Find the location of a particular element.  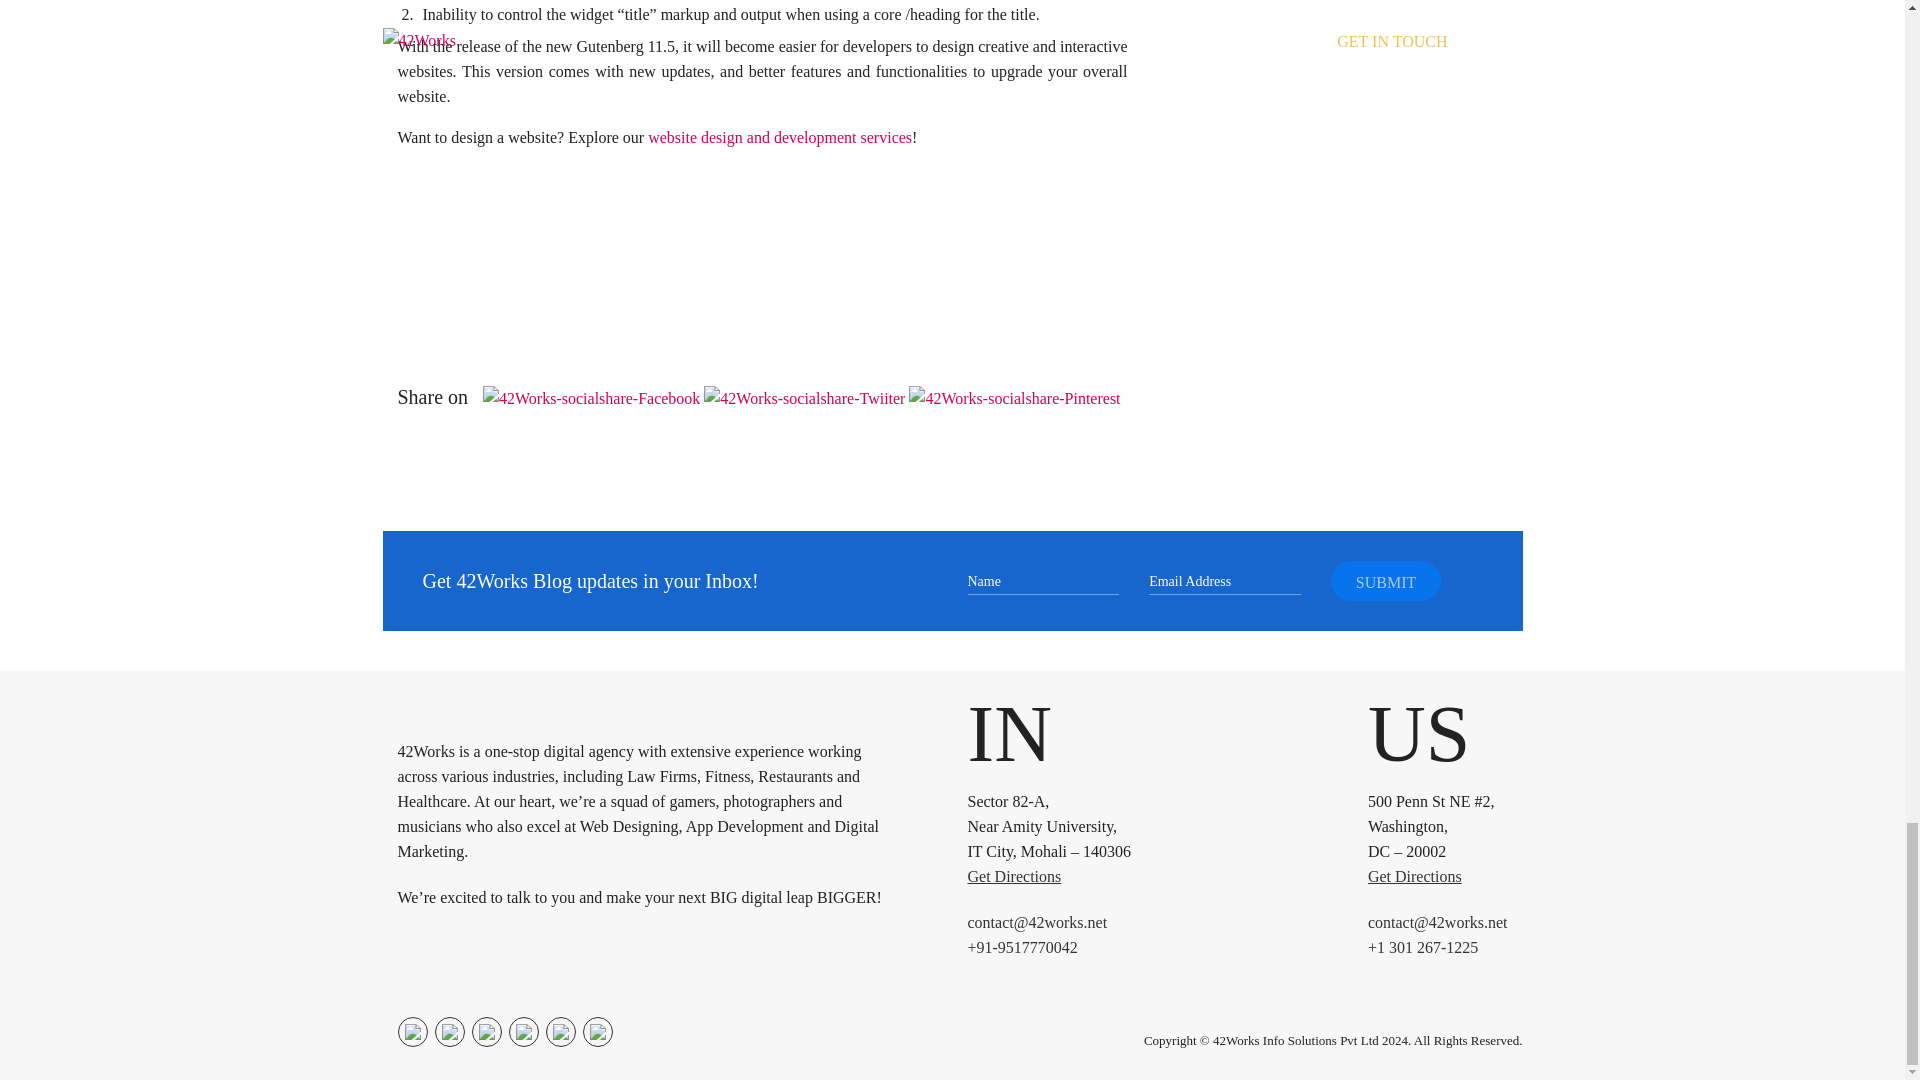

Linkedin is located at coordinates (522, 1032).